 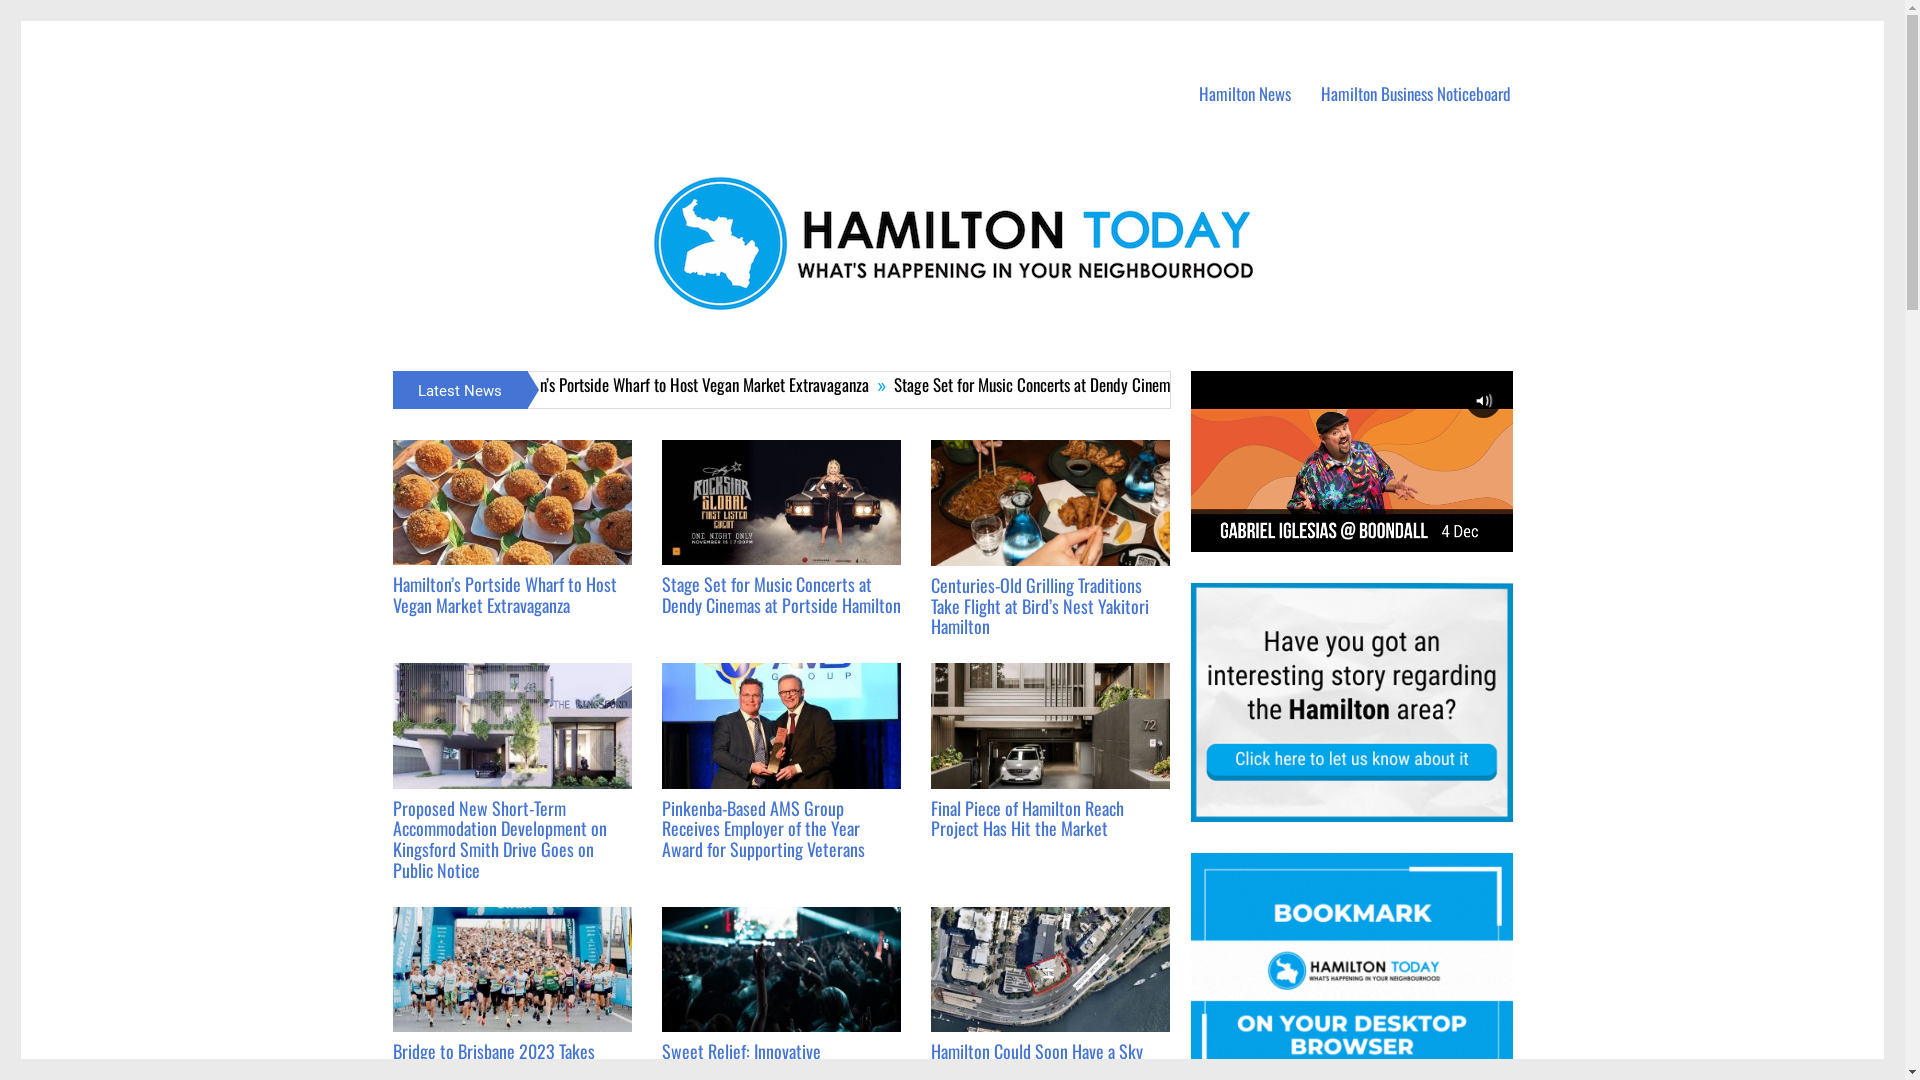 I want to click on Hamilton Business Noticeboard, so click(x=1416, y=94).